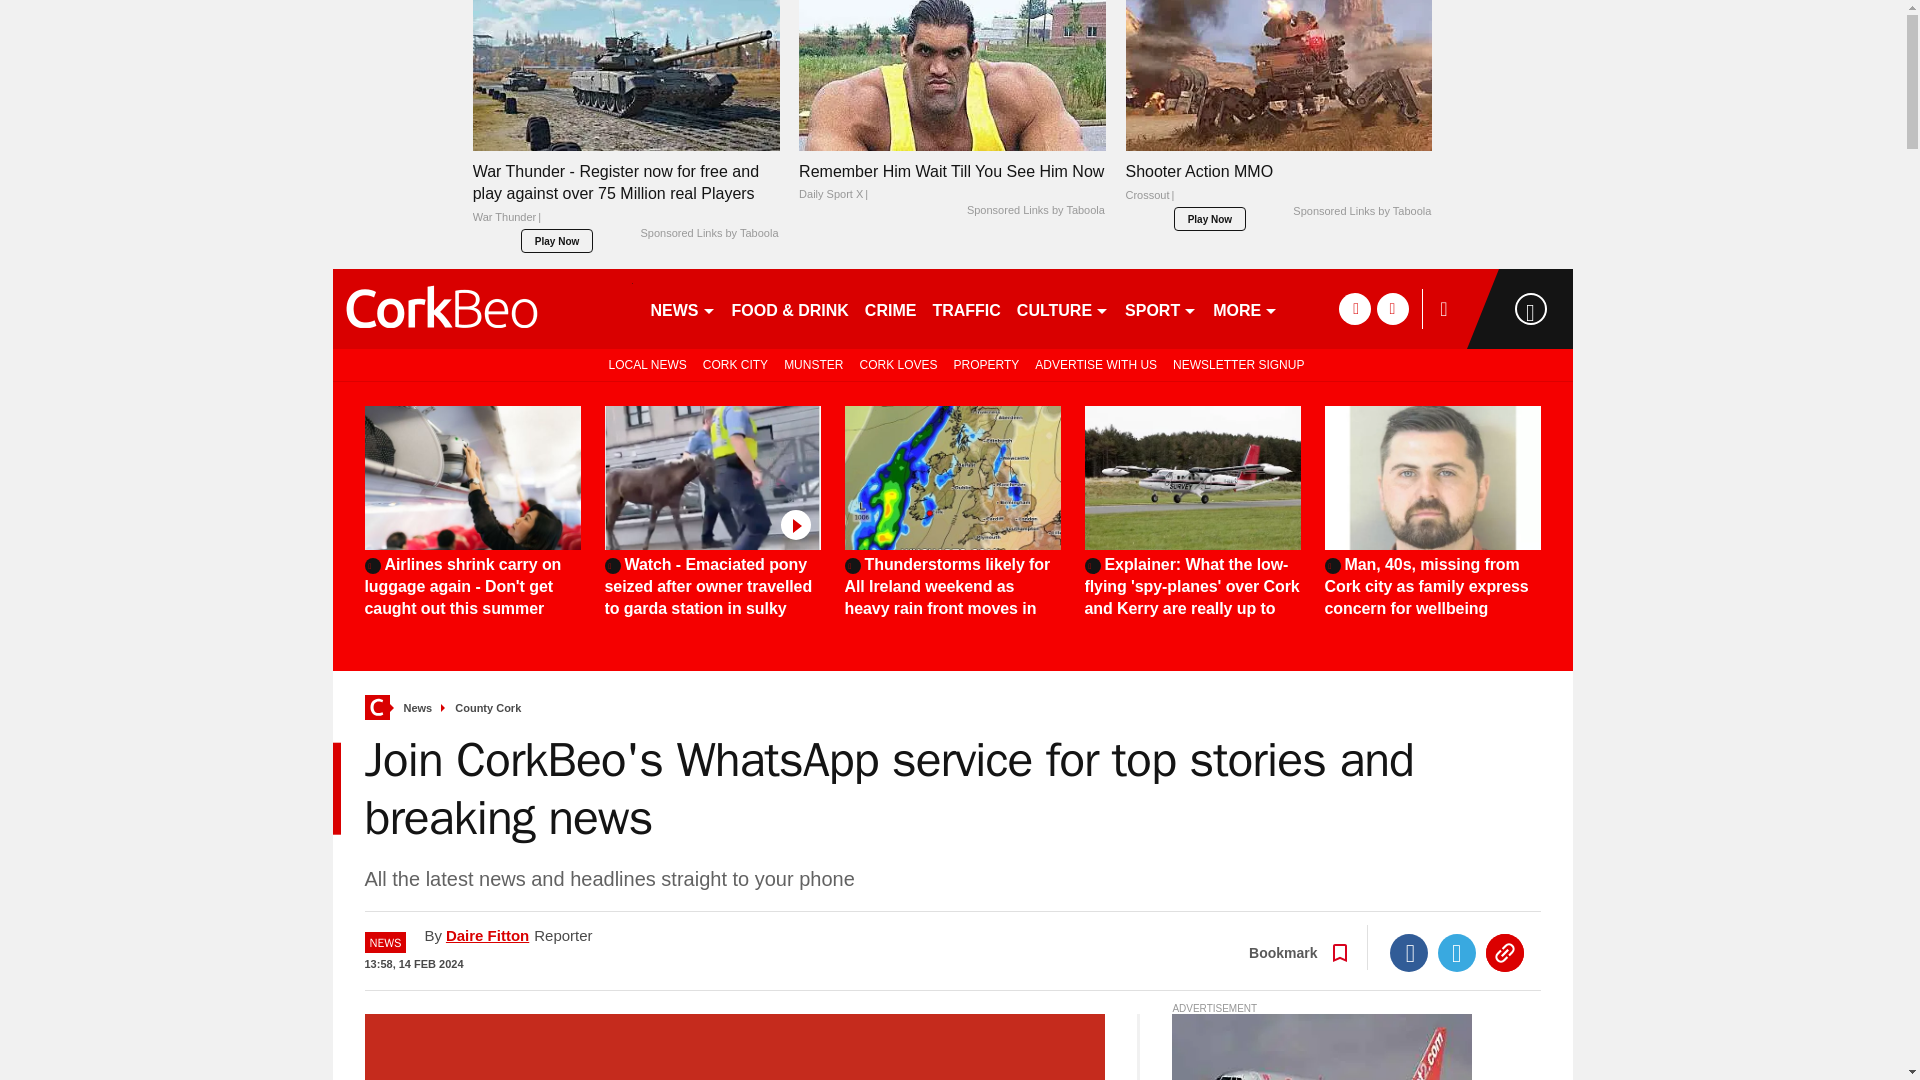 The image size is (1920, 1080). What do you see at coordinates (1161, 308) in the screenshot?
I see `SPORT` at bounding box center [1161, 308].